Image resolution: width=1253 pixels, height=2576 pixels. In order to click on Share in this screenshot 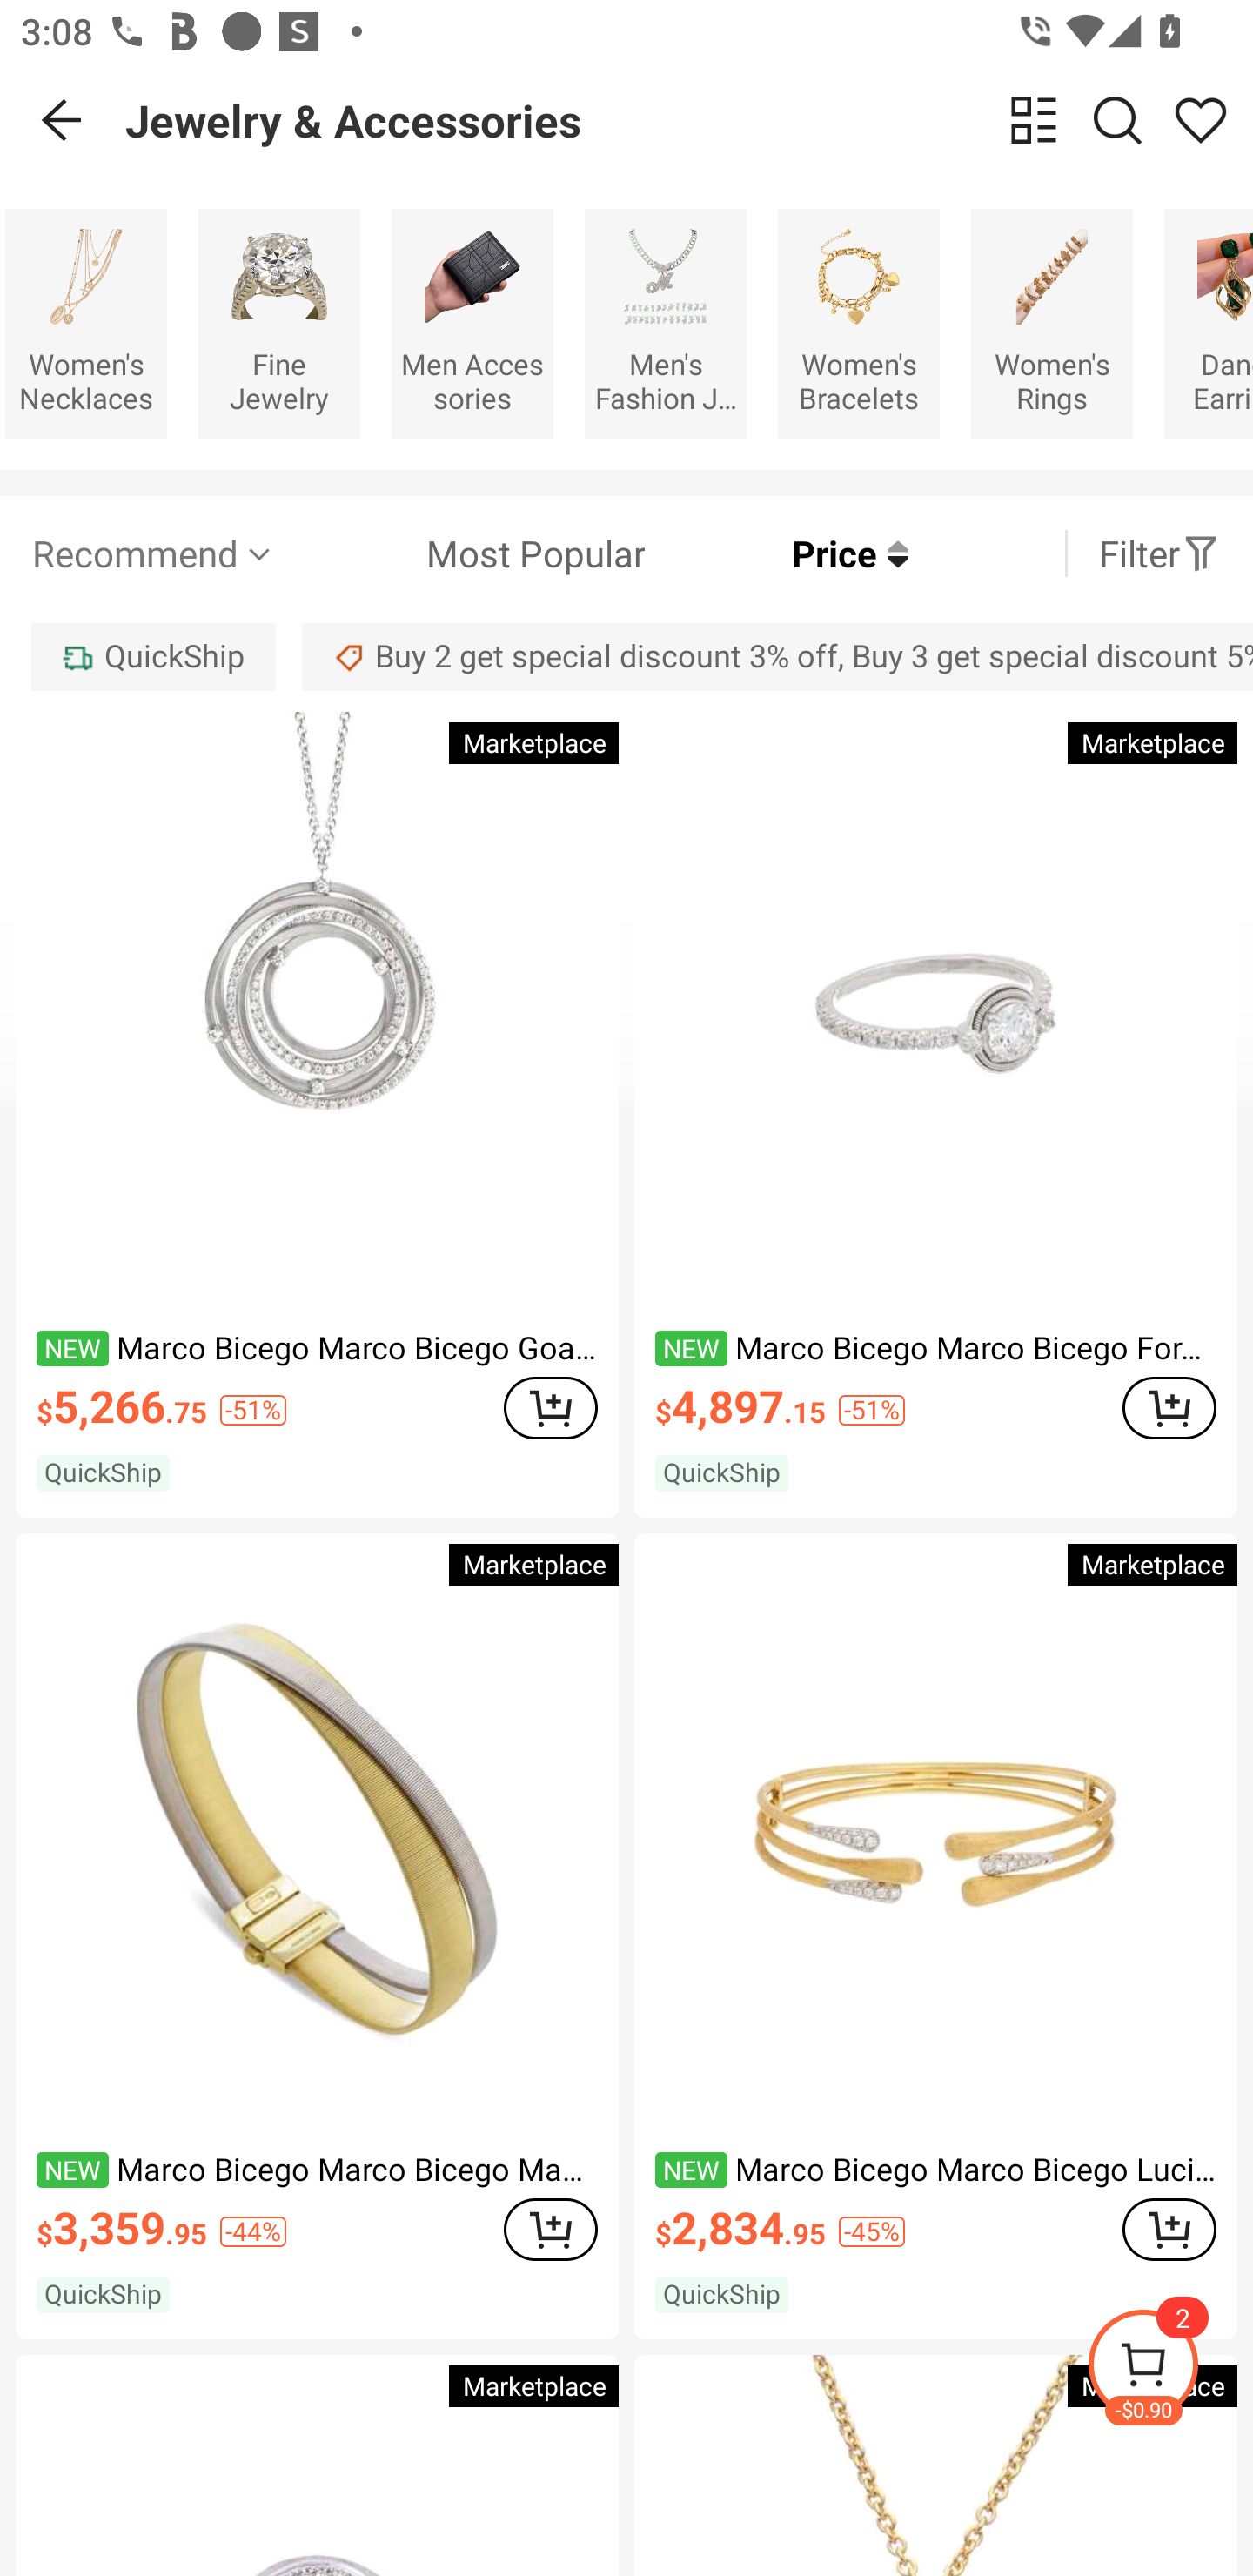, I will do `click(1201, 119)`.